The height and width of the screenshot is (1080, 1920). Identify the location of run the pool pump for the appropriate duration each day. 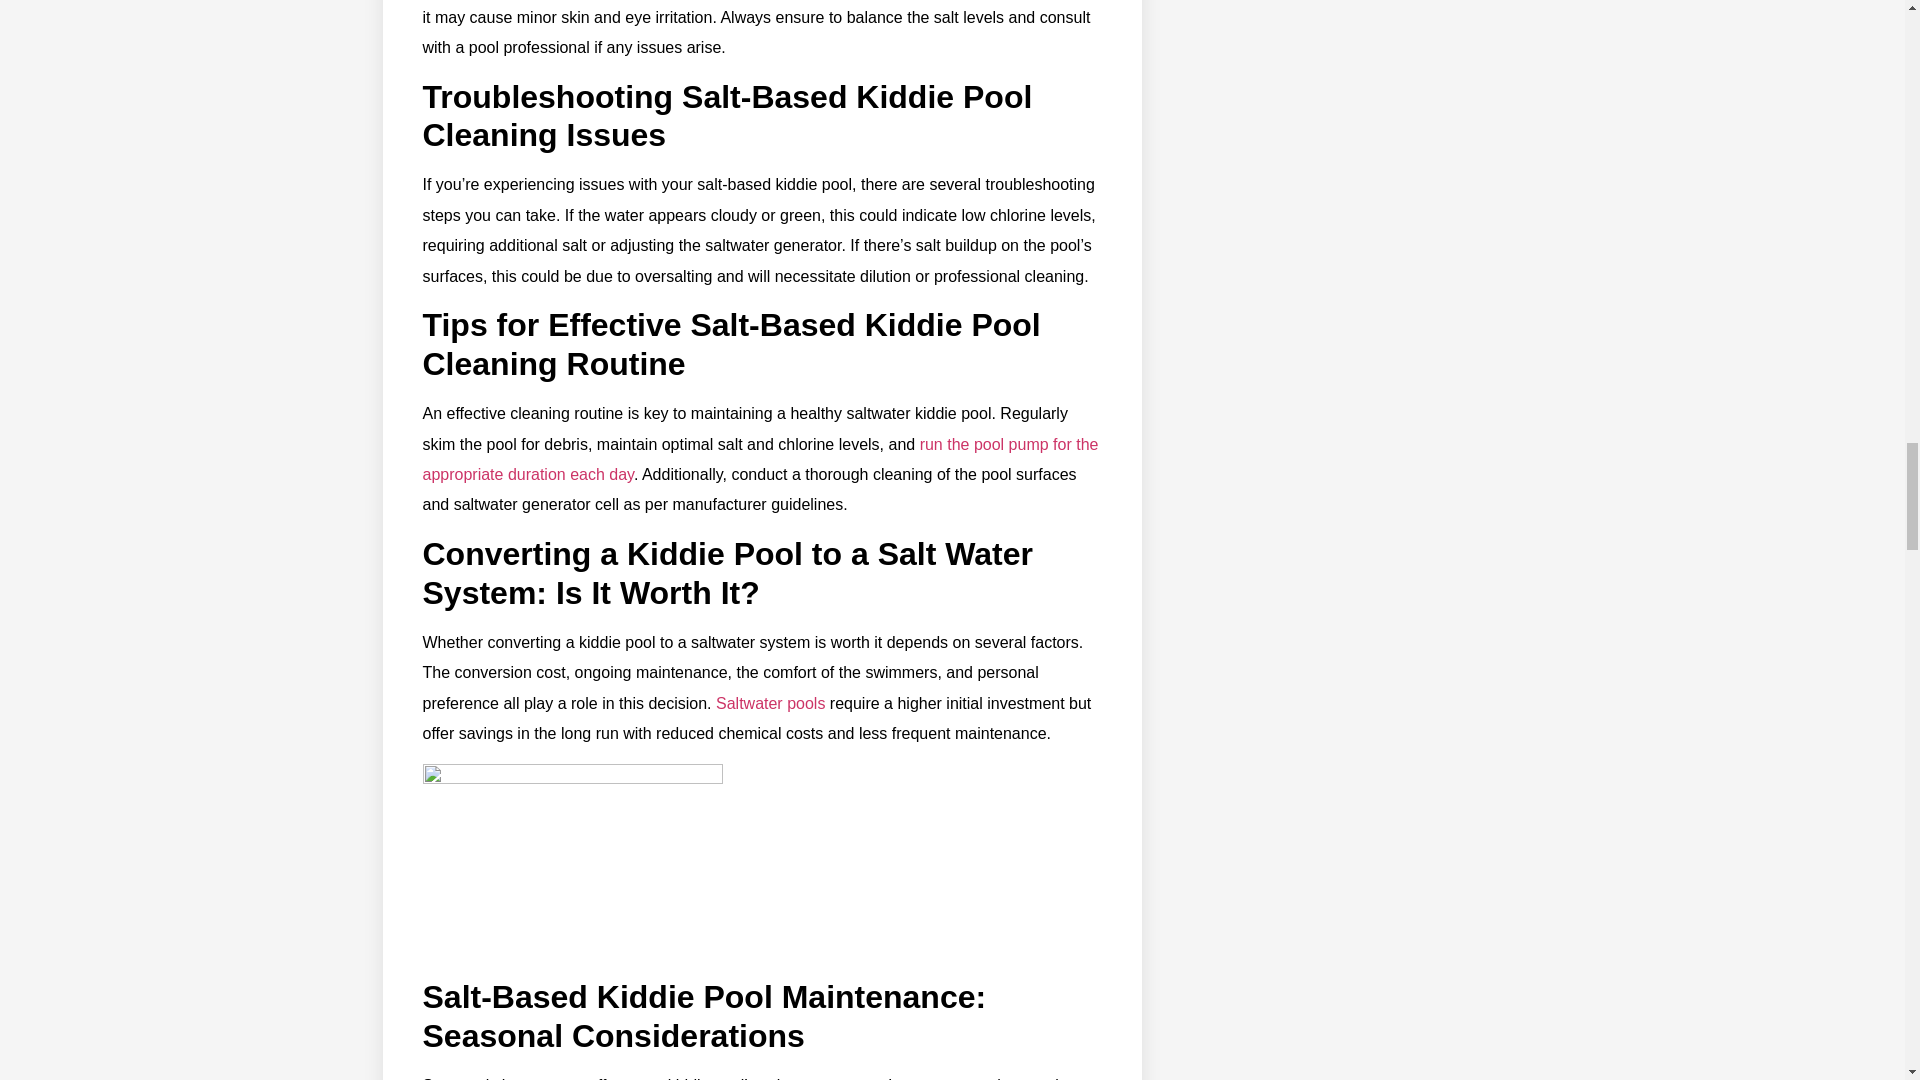
(760, 459).